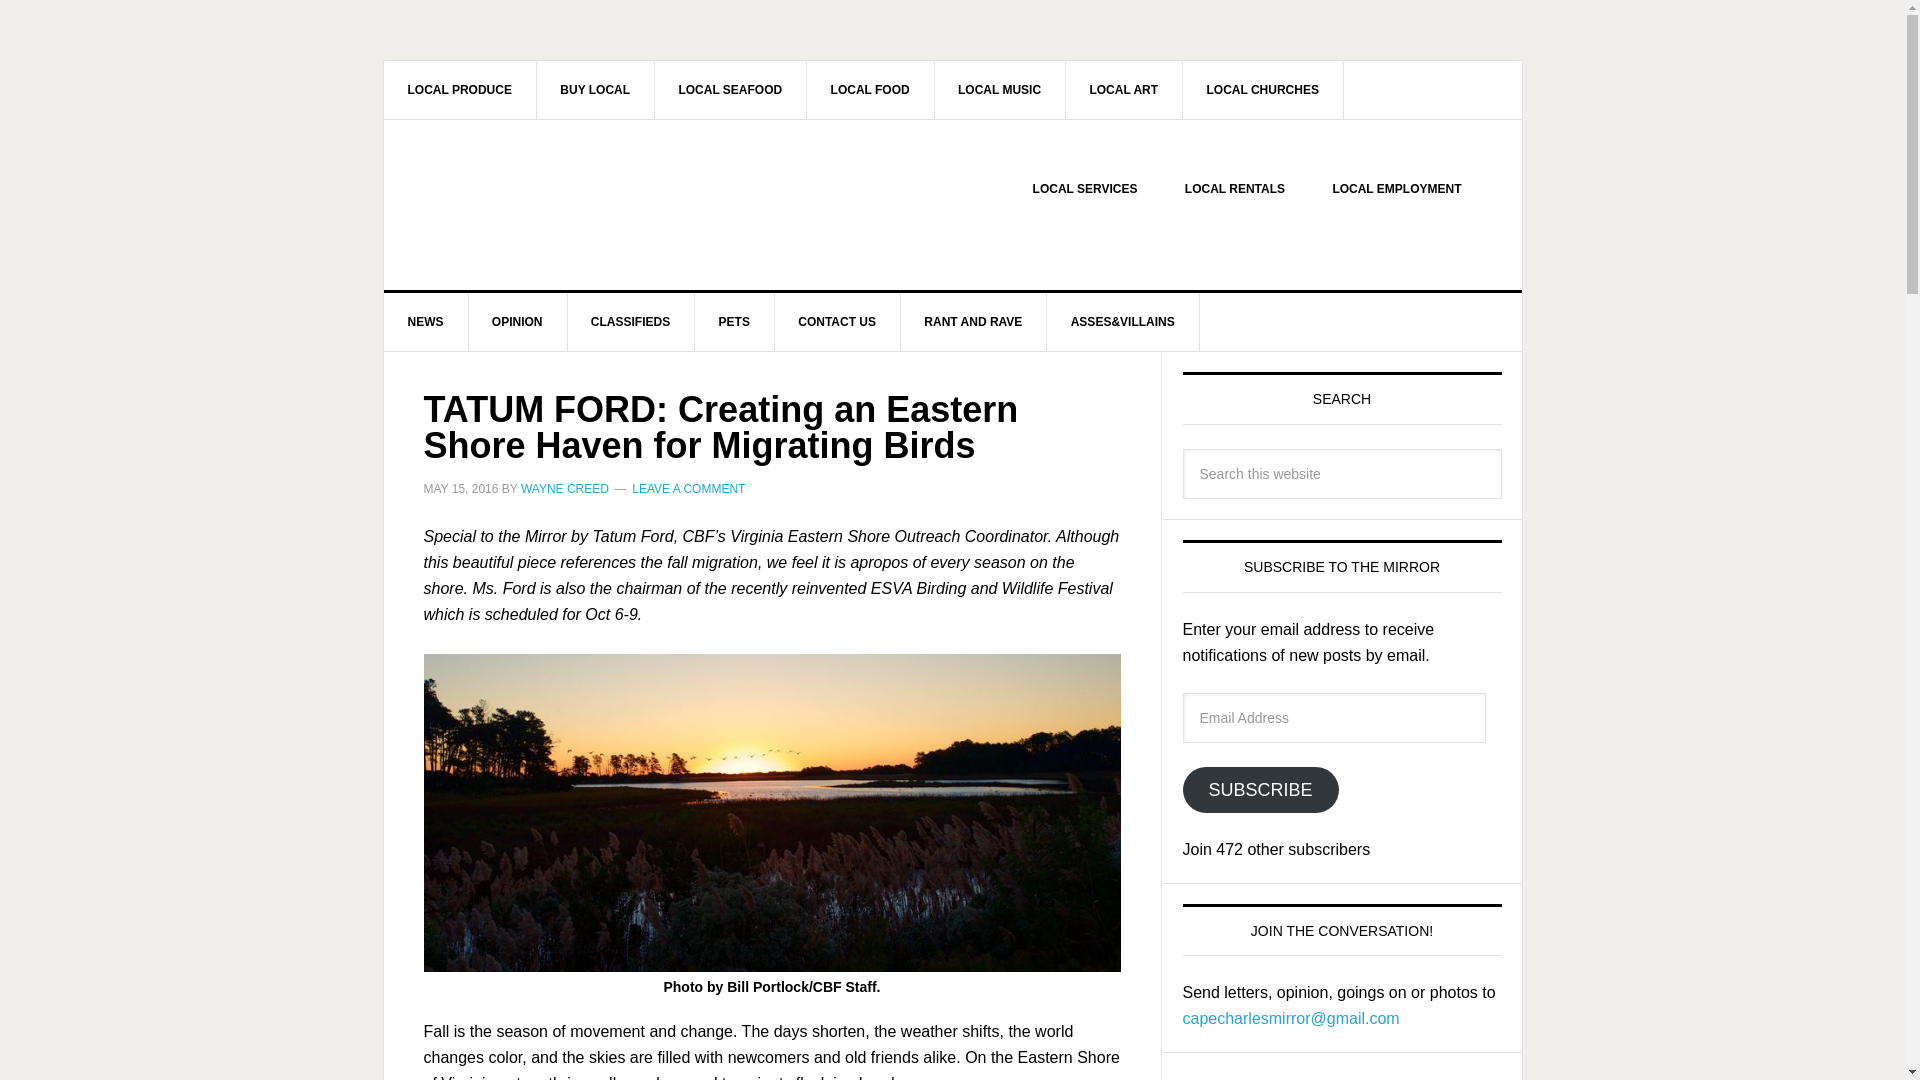 The width and height of the screenshot is (1920, 1080). Describe the element at coordinates (518, 322) in the screenshot. I see `OPINION` at that location.